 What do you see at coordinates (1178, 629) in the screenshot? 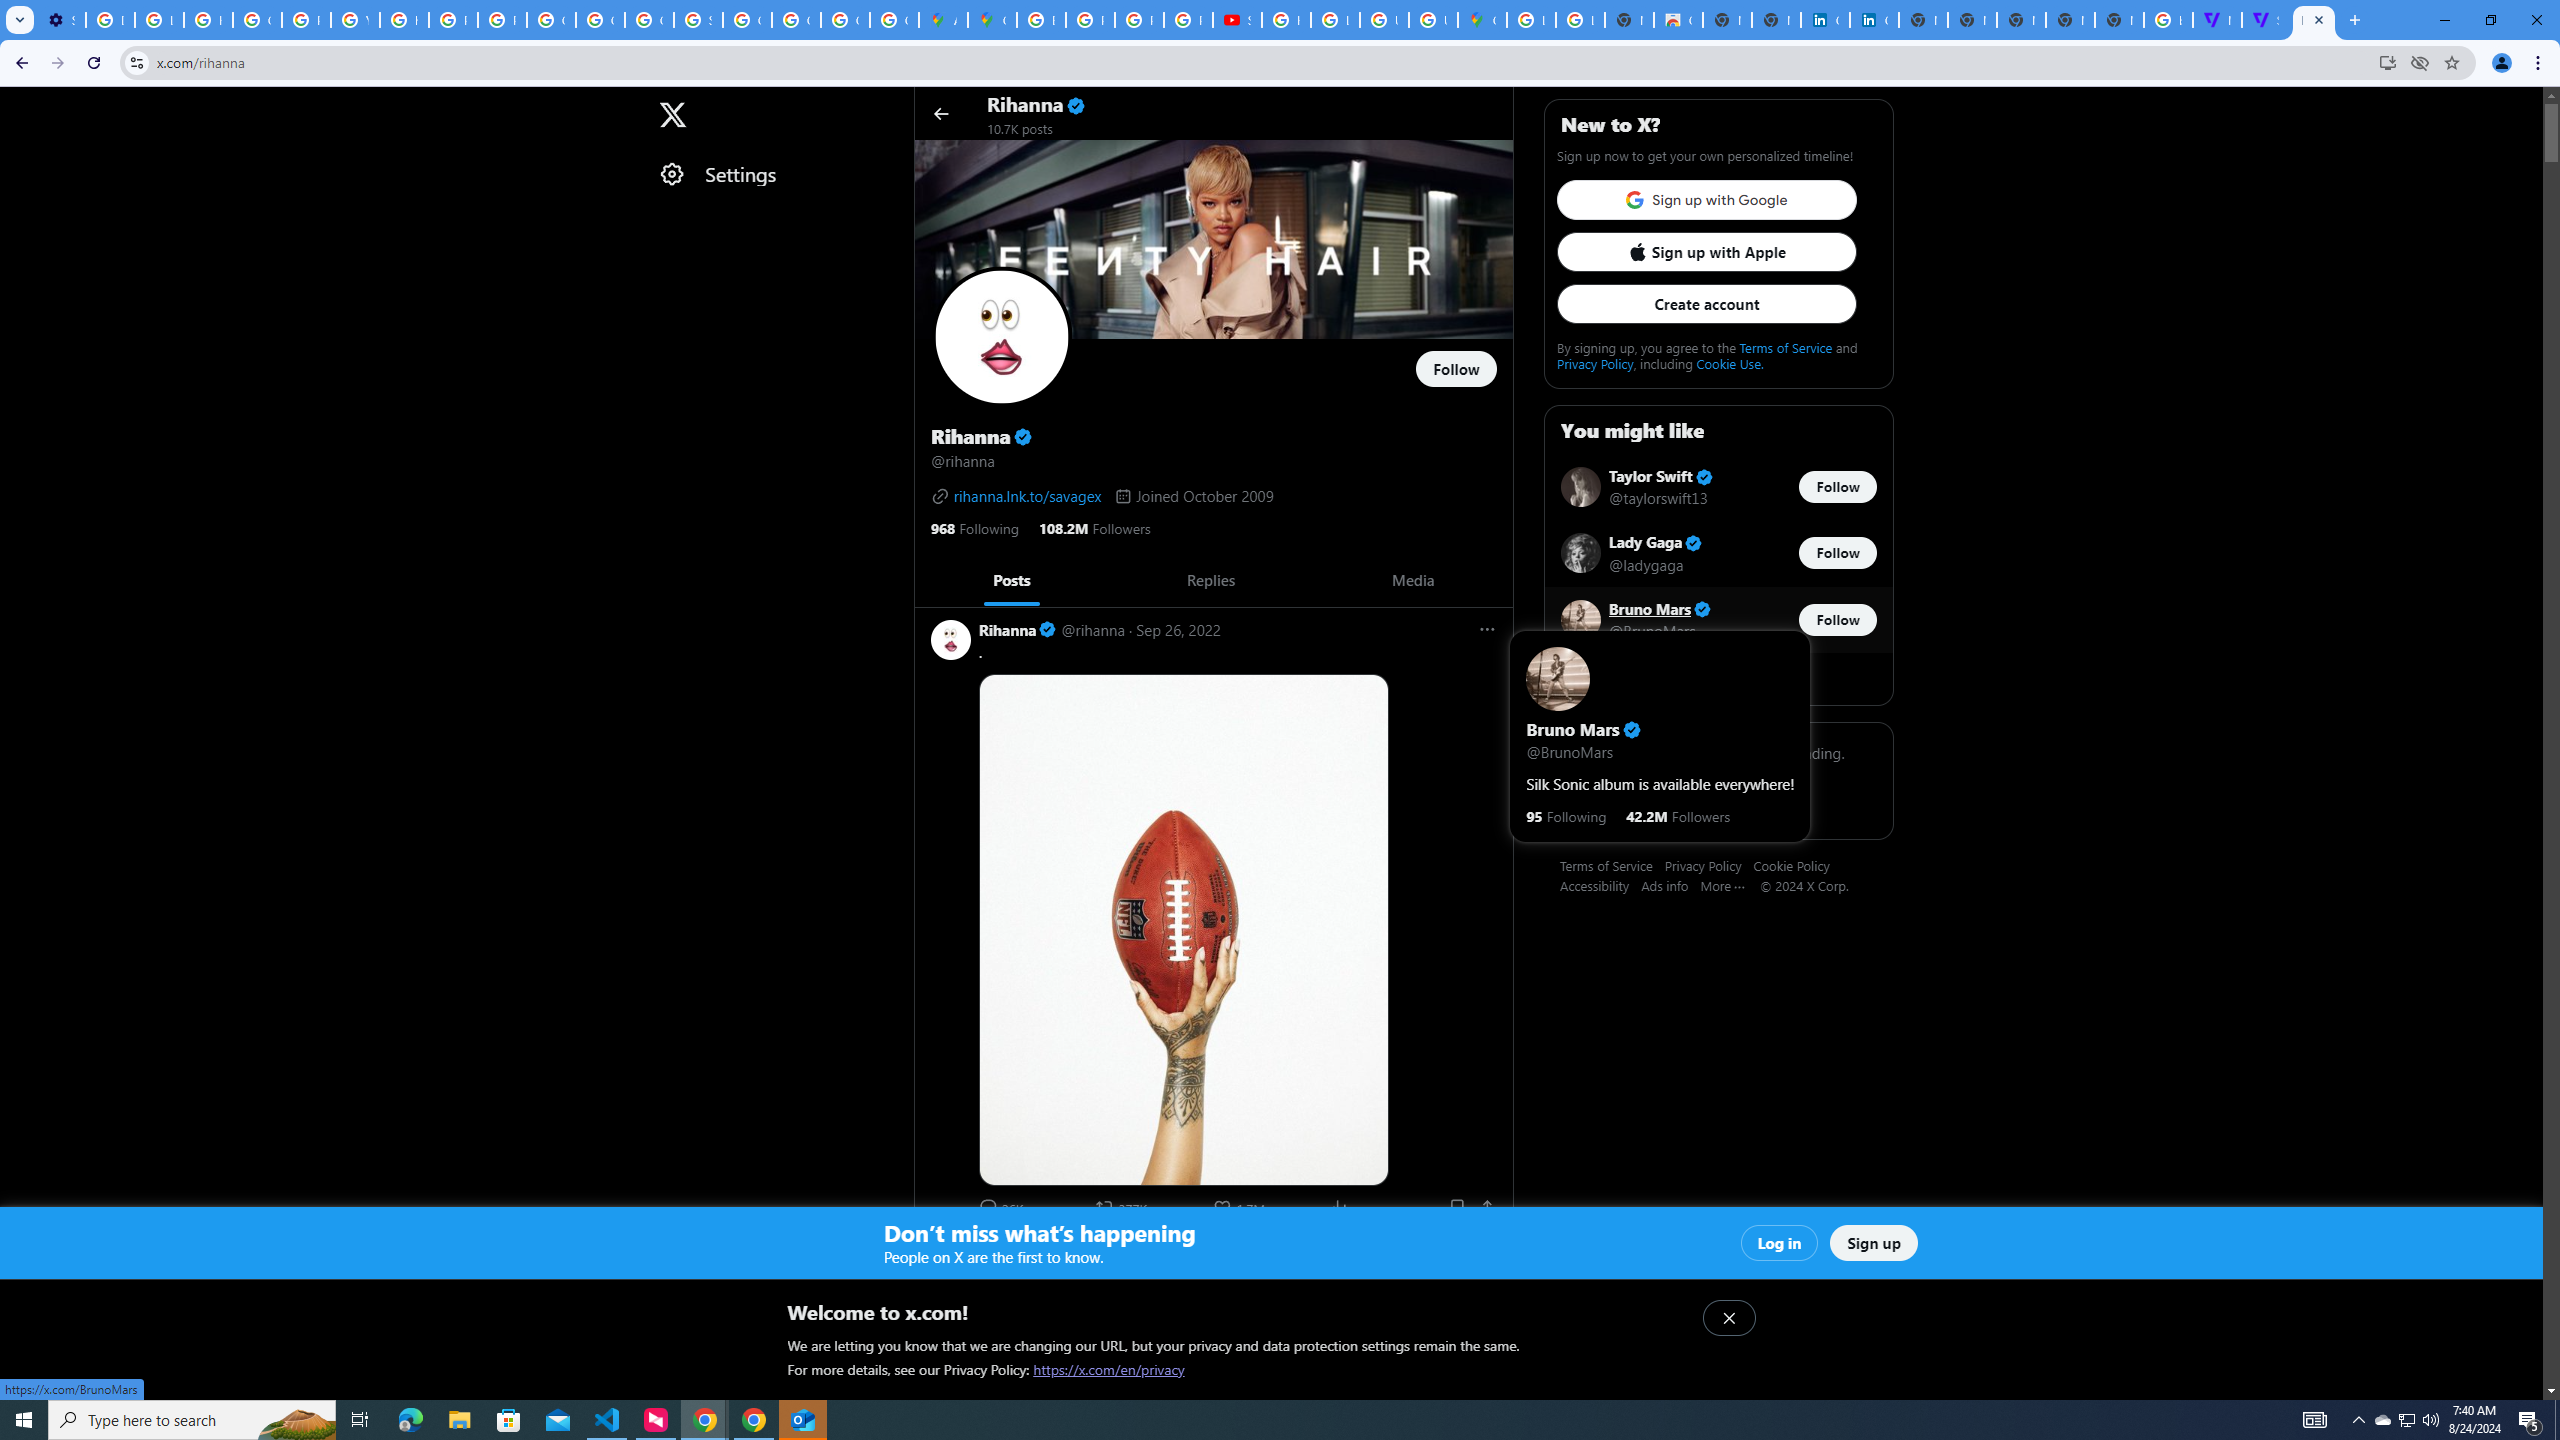
I see `Sep 26, 2022` at bounding box center [1178, 629].